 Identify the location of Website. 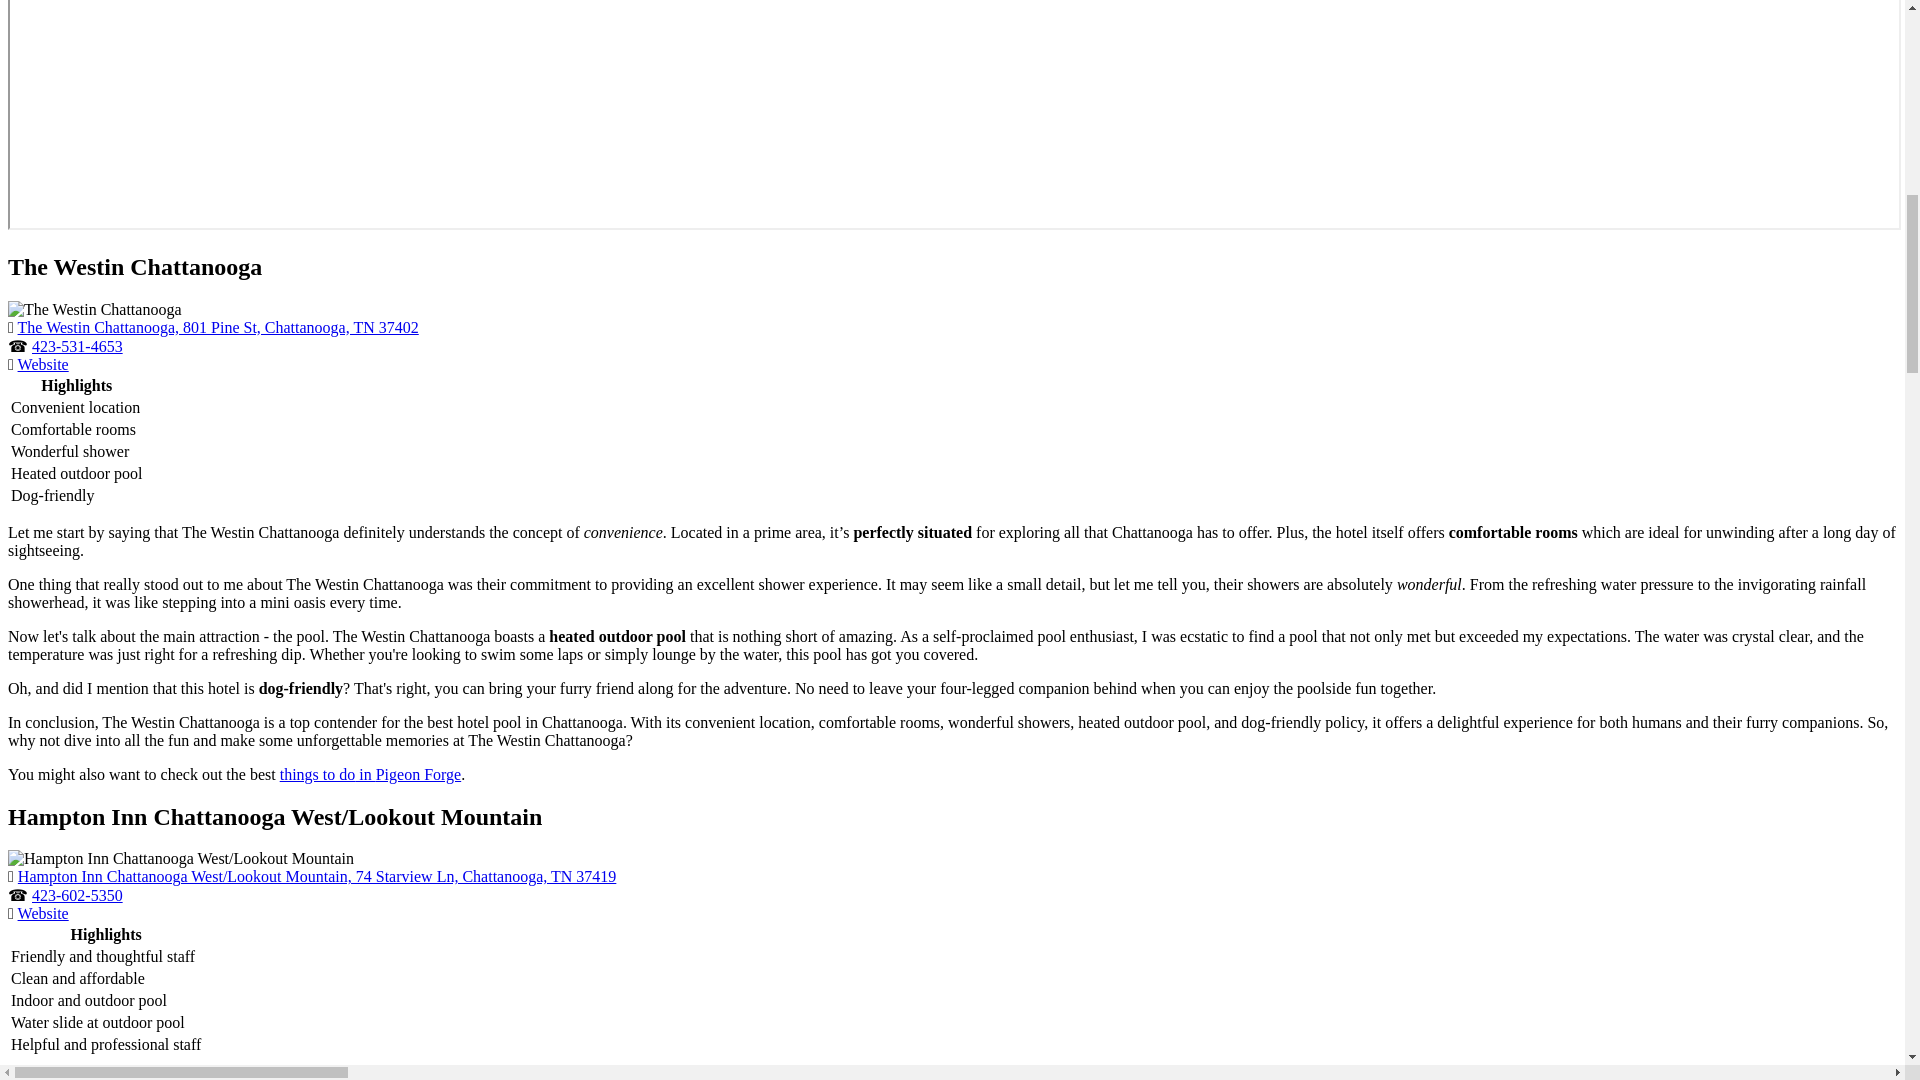
(43, 364).